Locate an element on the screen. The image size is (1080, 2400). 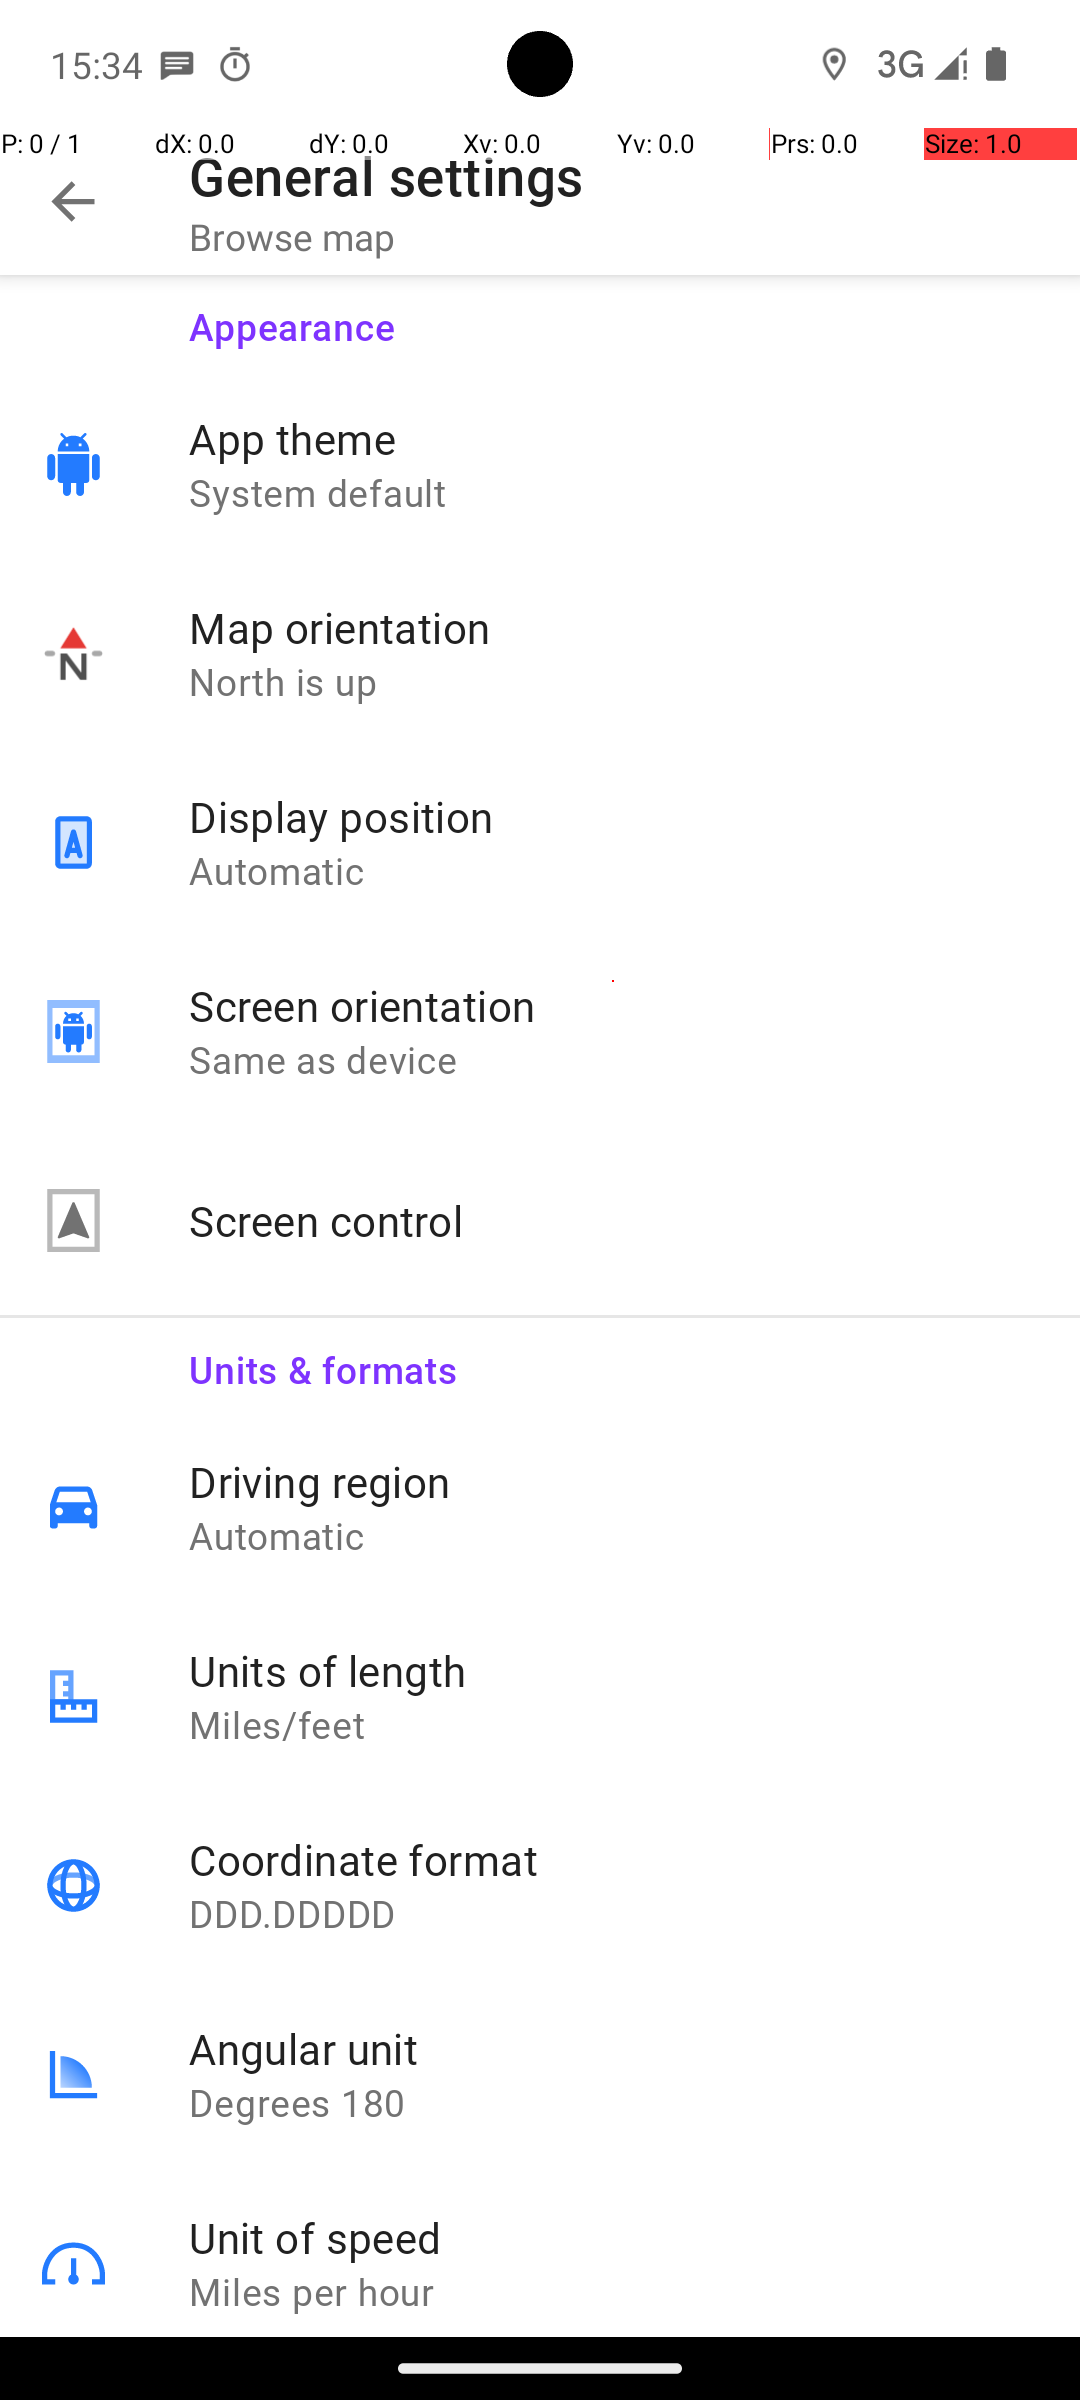
Same as device is located at coordinates (614, 1060).